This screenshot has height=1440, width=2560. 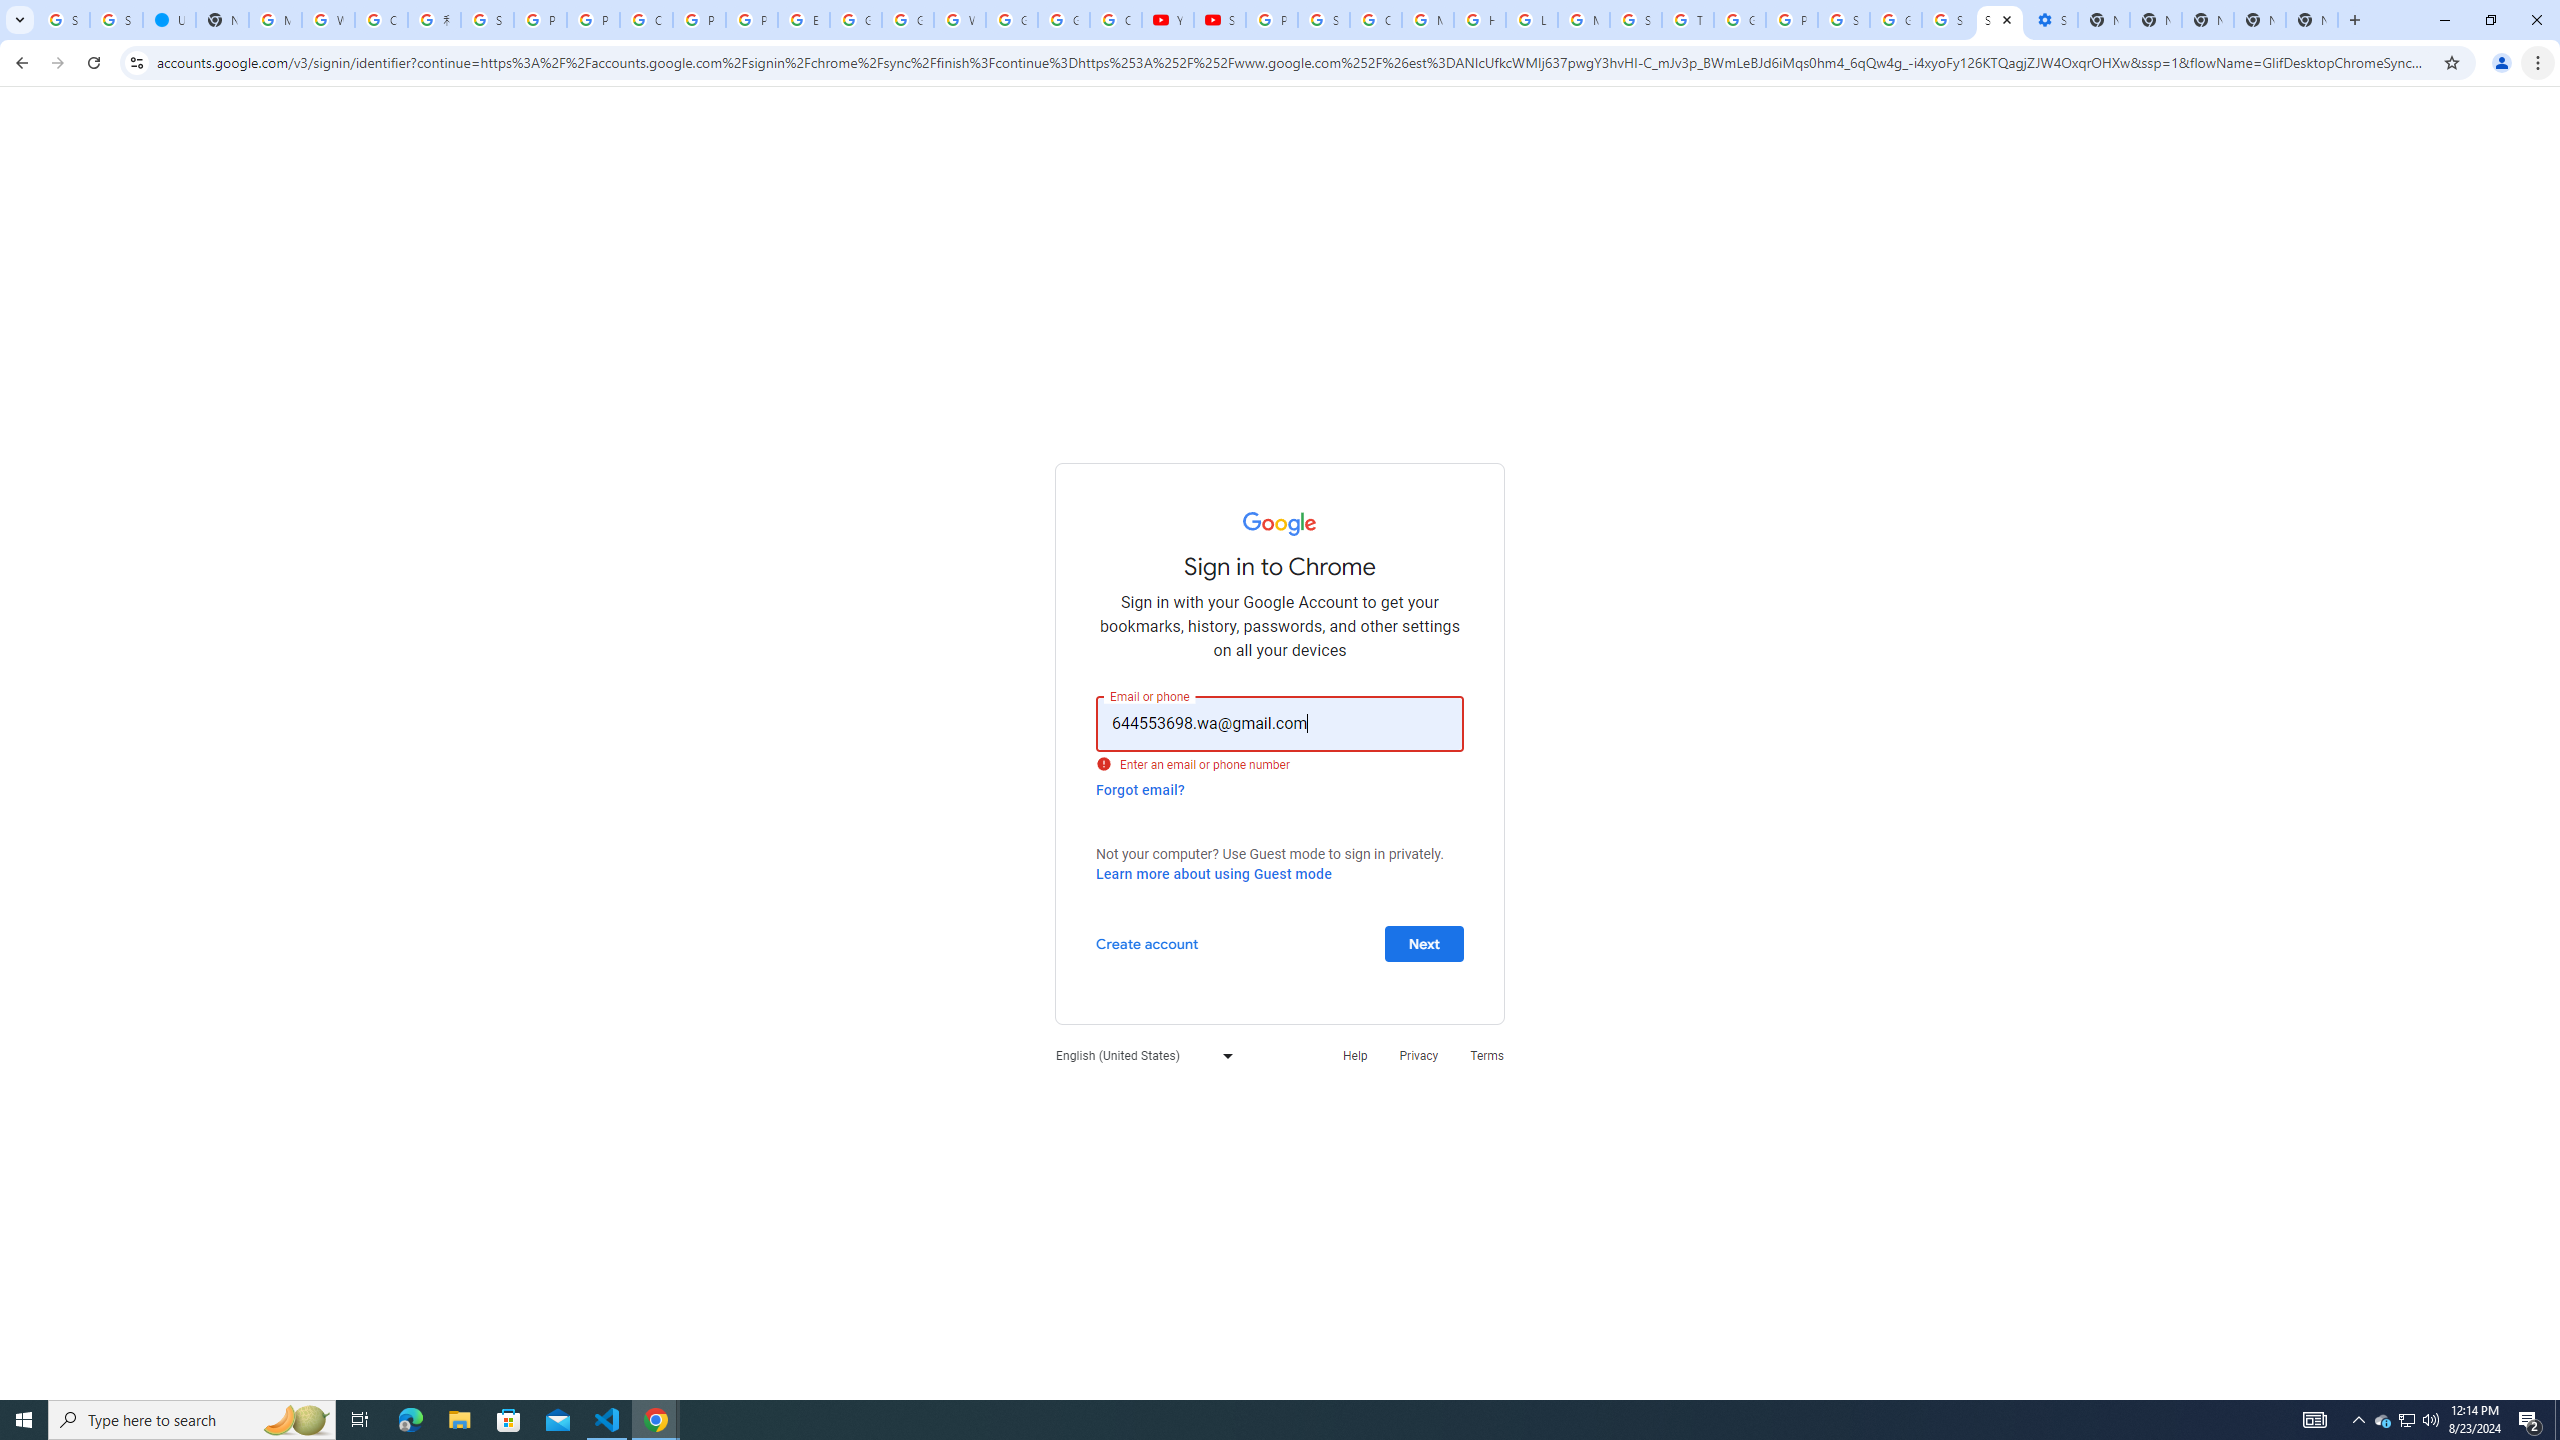 I want to click on Privacy, so click(x=1418, y=1056).